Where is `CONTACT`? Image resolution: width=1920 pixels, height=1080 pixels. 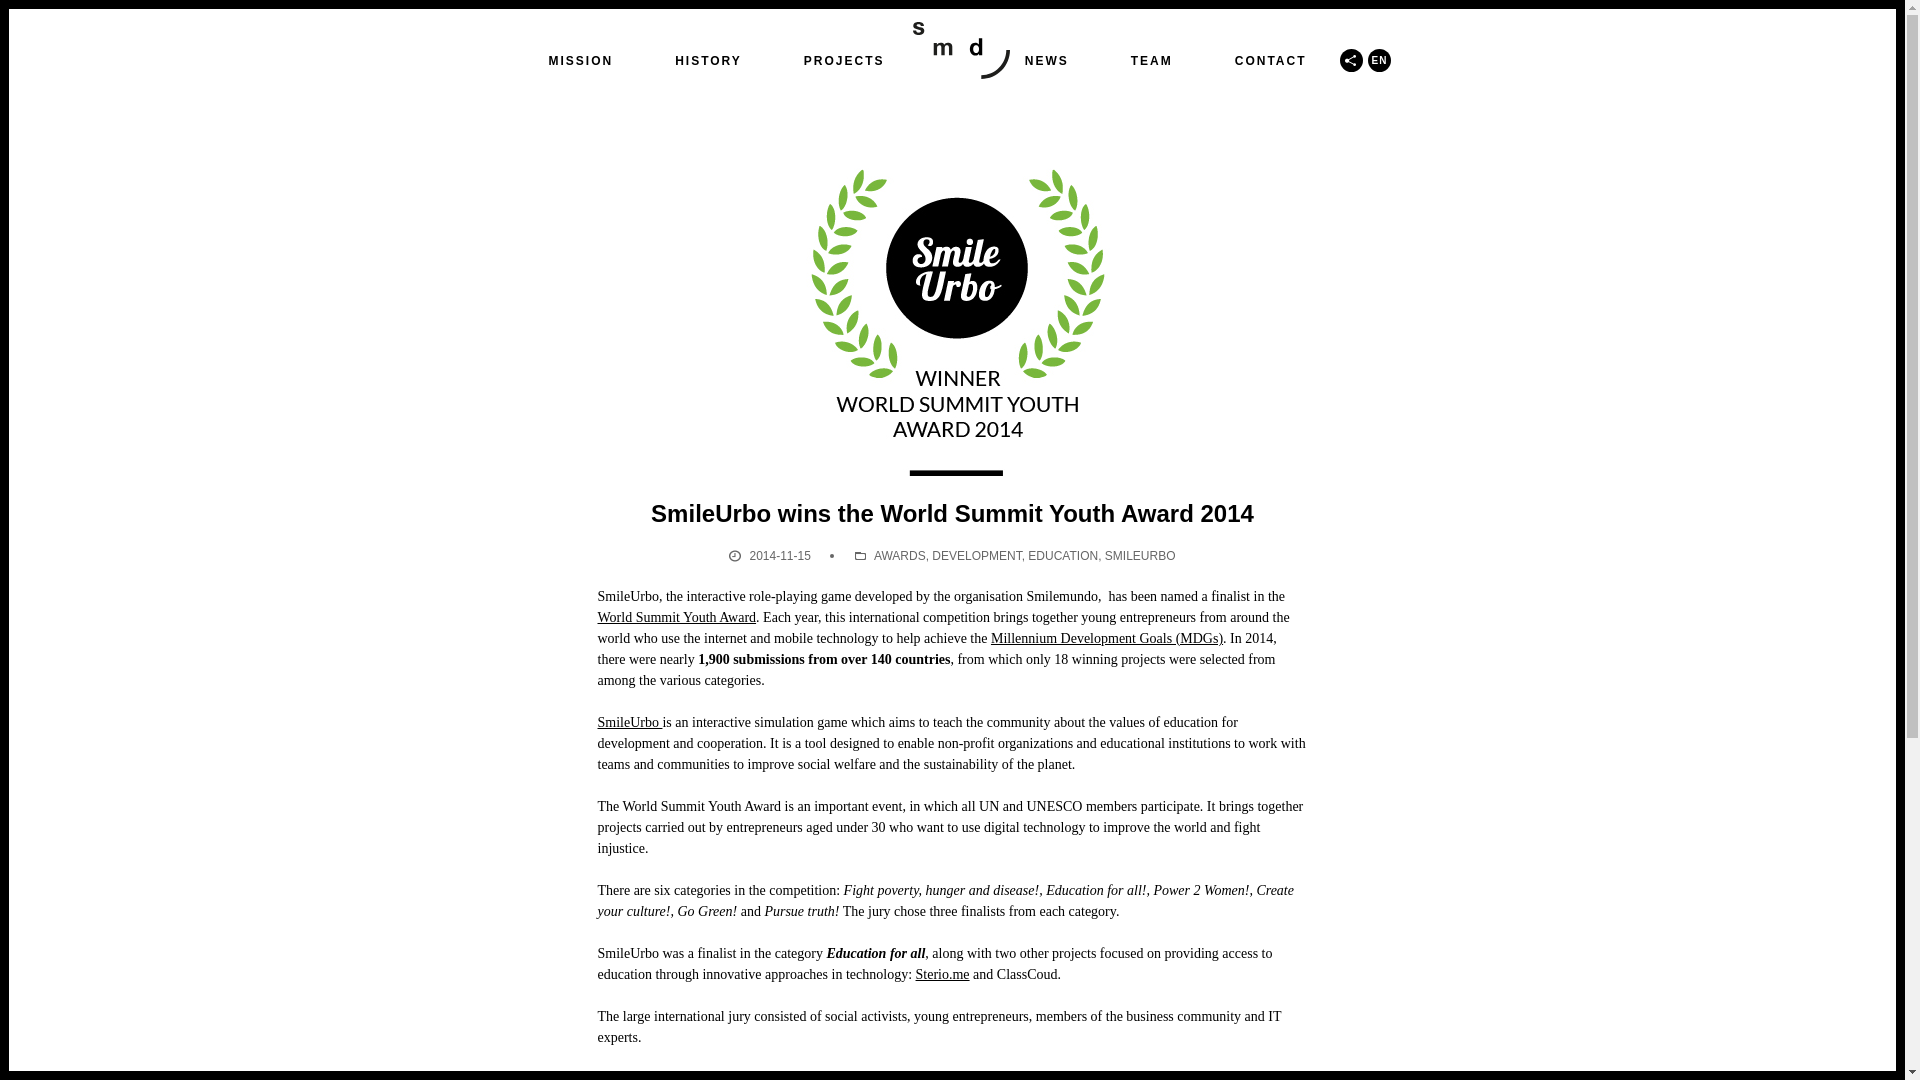
CONTACT is located at coordinates (1270, 60).